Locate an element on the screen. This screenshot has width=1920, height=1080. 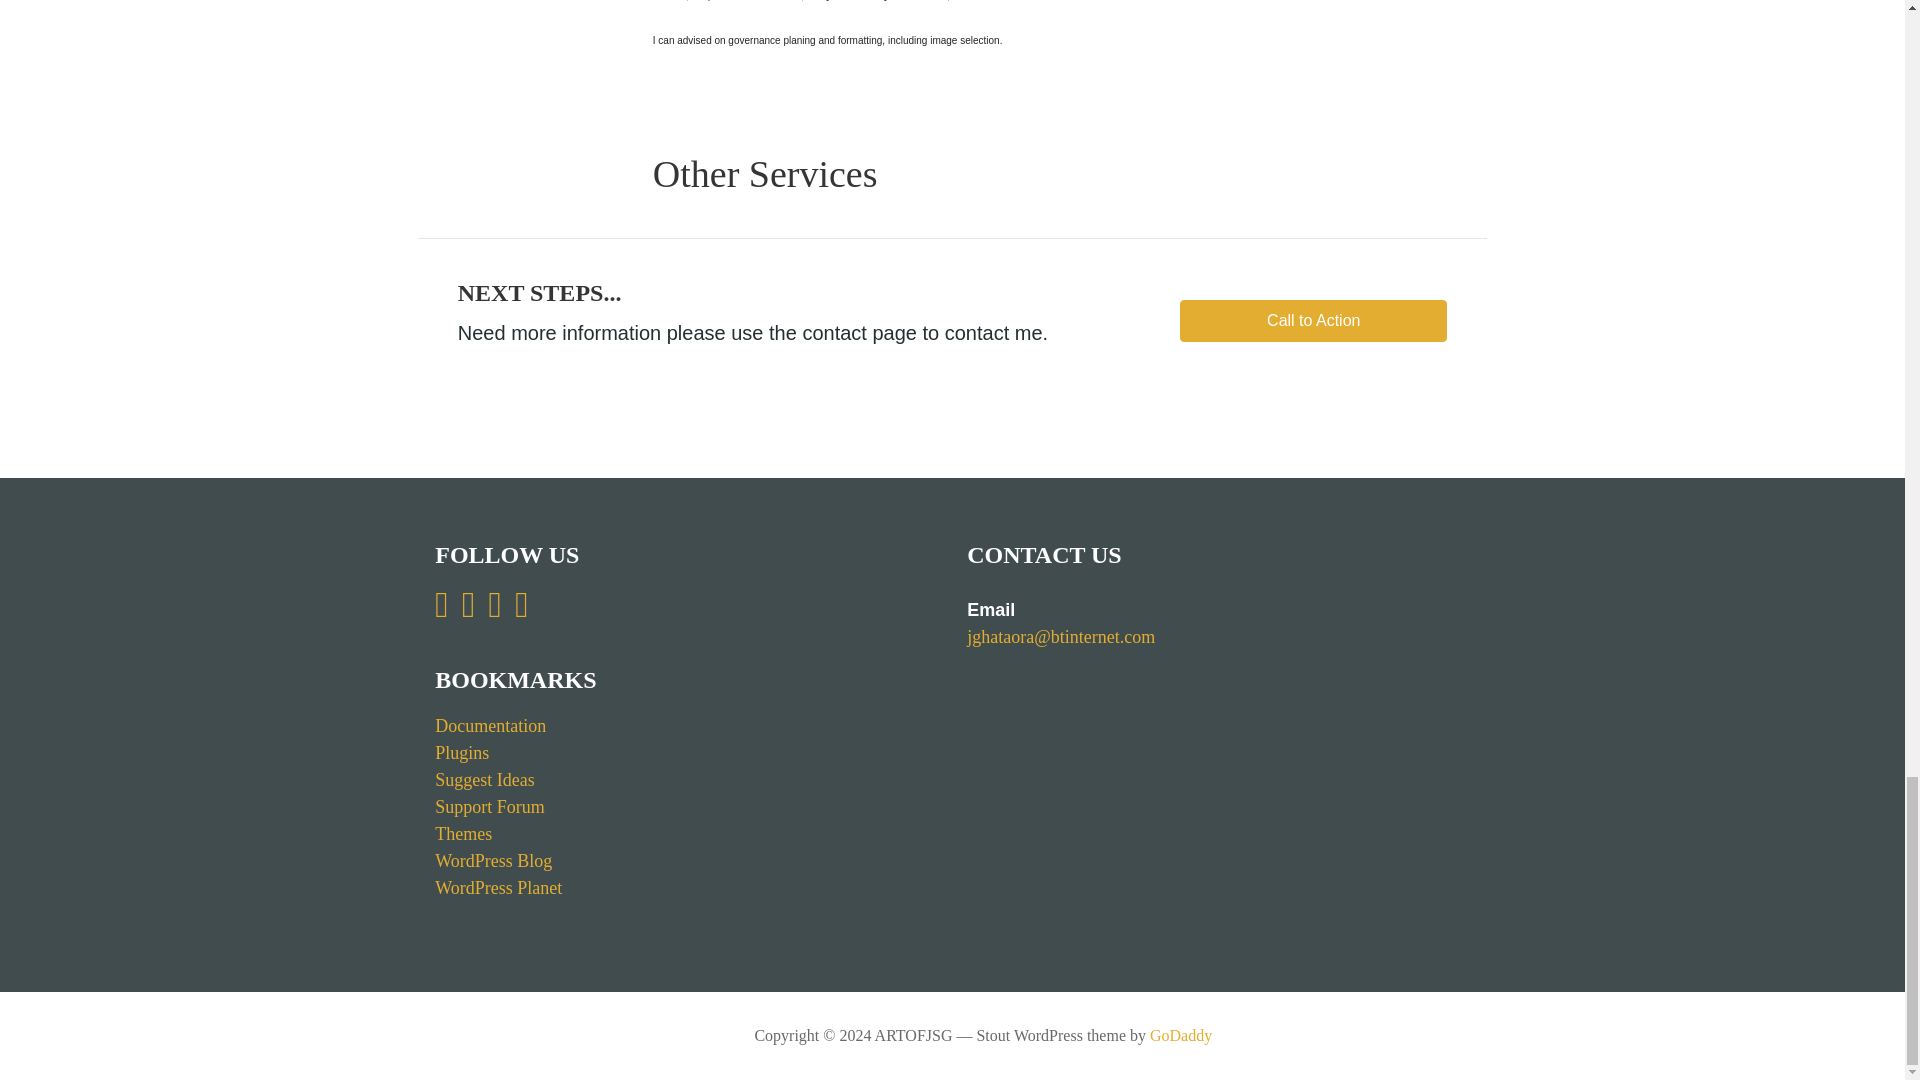
WordPress Planet is located at coordinates (498, 888).